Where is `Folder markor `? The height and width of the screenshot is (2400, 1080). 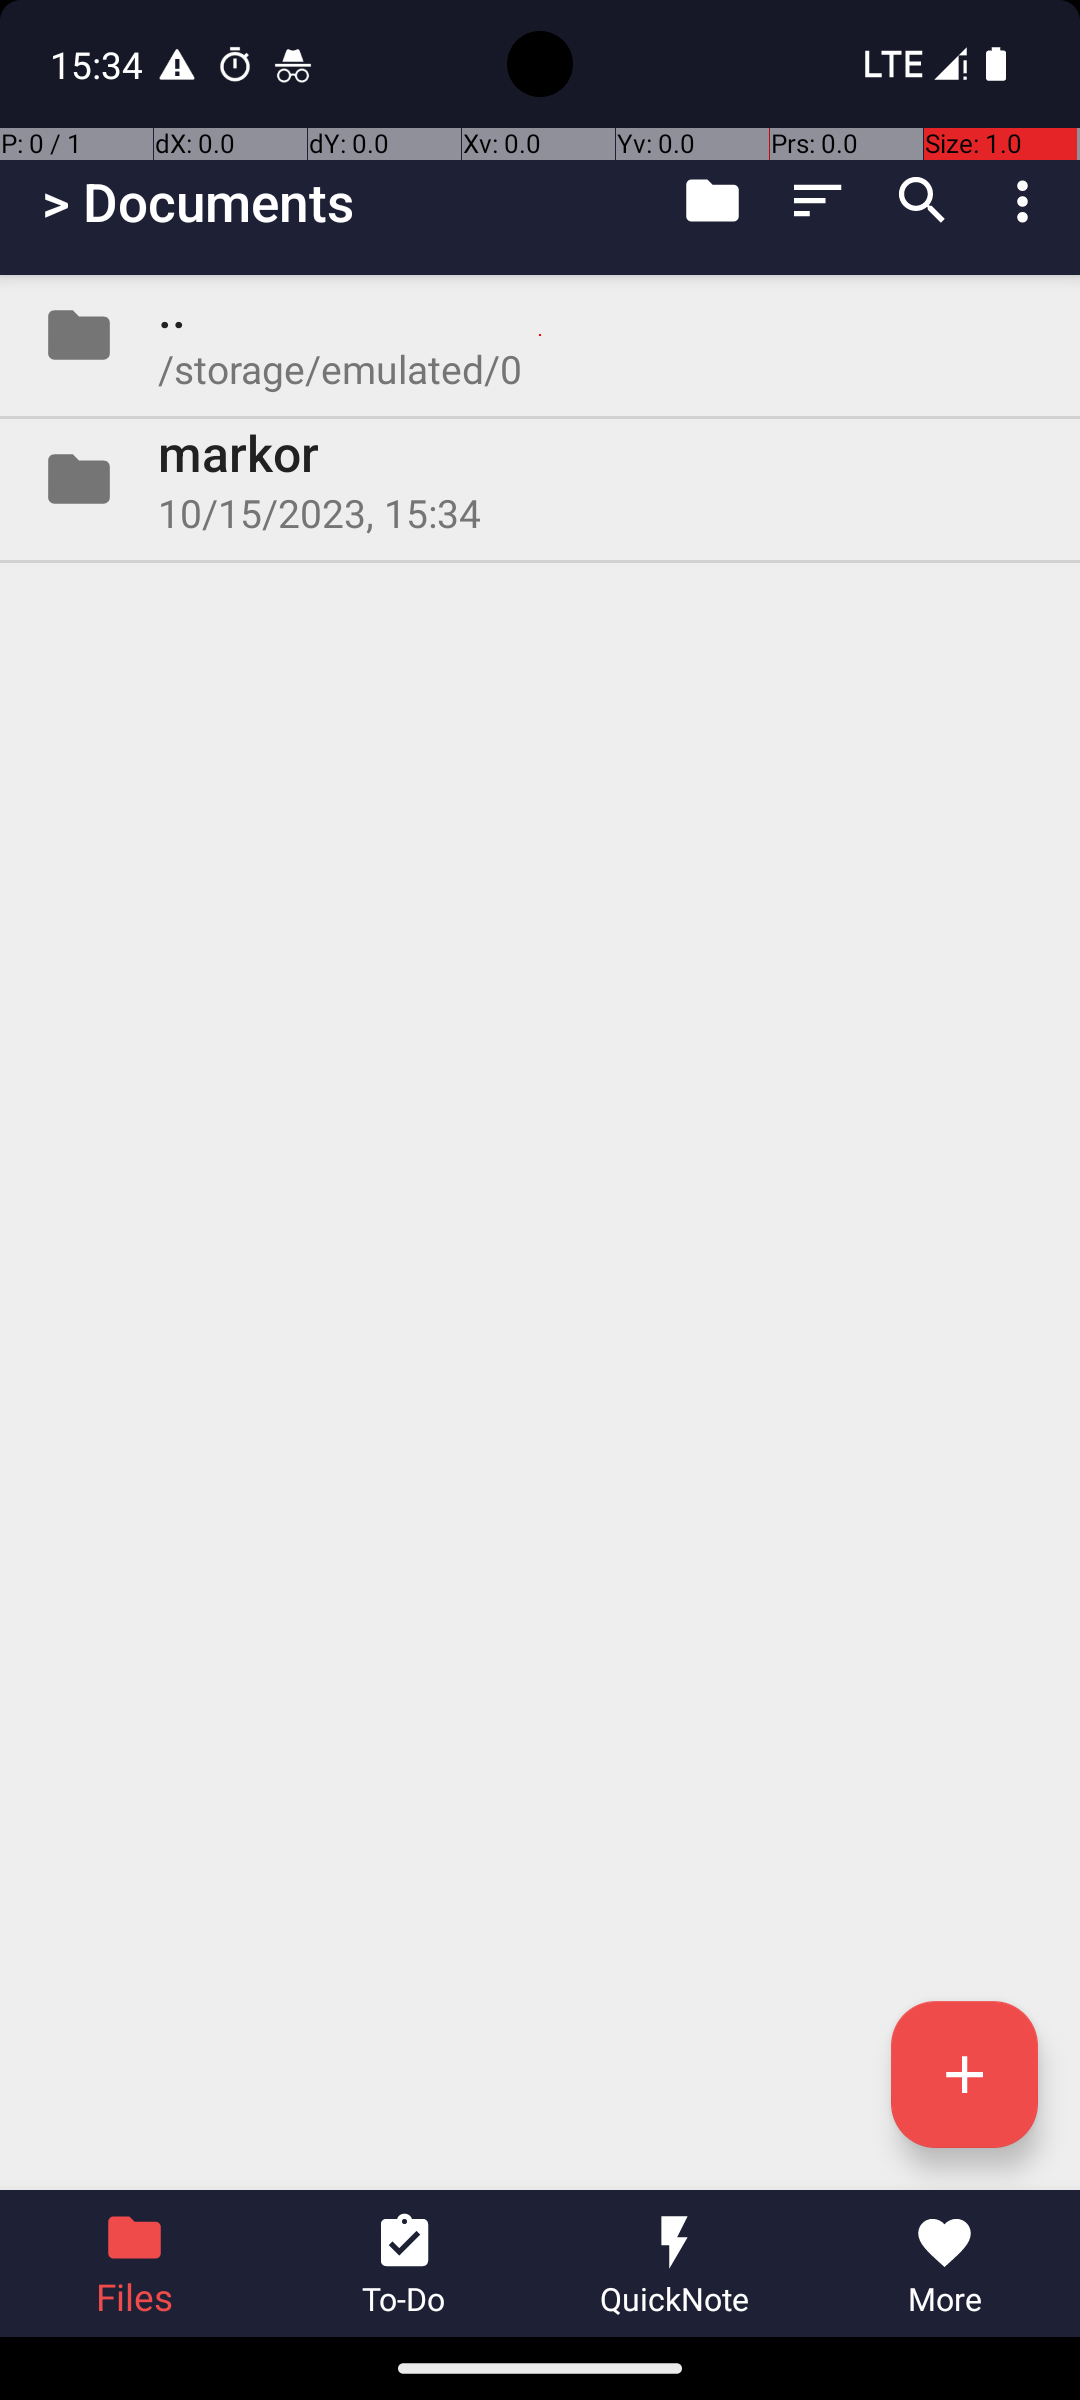
Folder markor  is located at coordinates (540, 479).